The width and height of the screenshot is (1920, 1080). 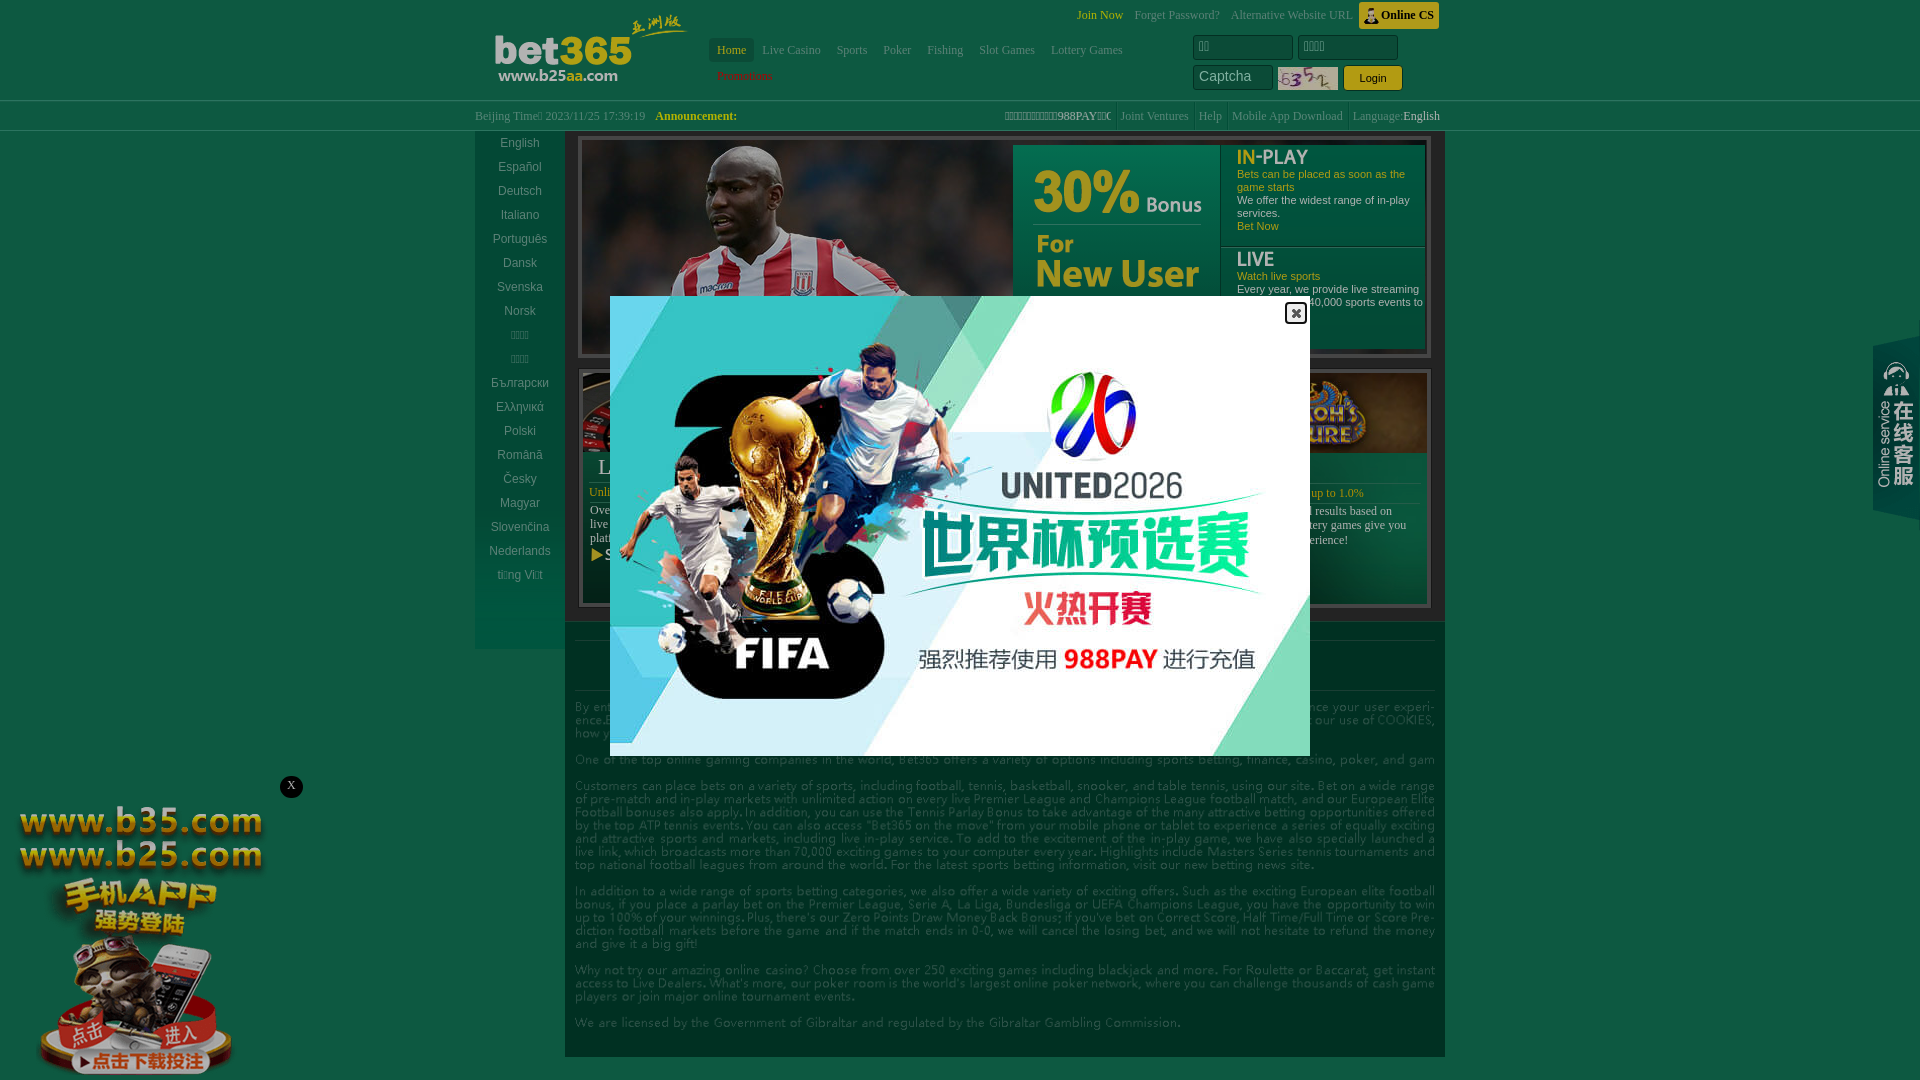 I want to click on Mobile App Download, so click(x=1288, y=116).